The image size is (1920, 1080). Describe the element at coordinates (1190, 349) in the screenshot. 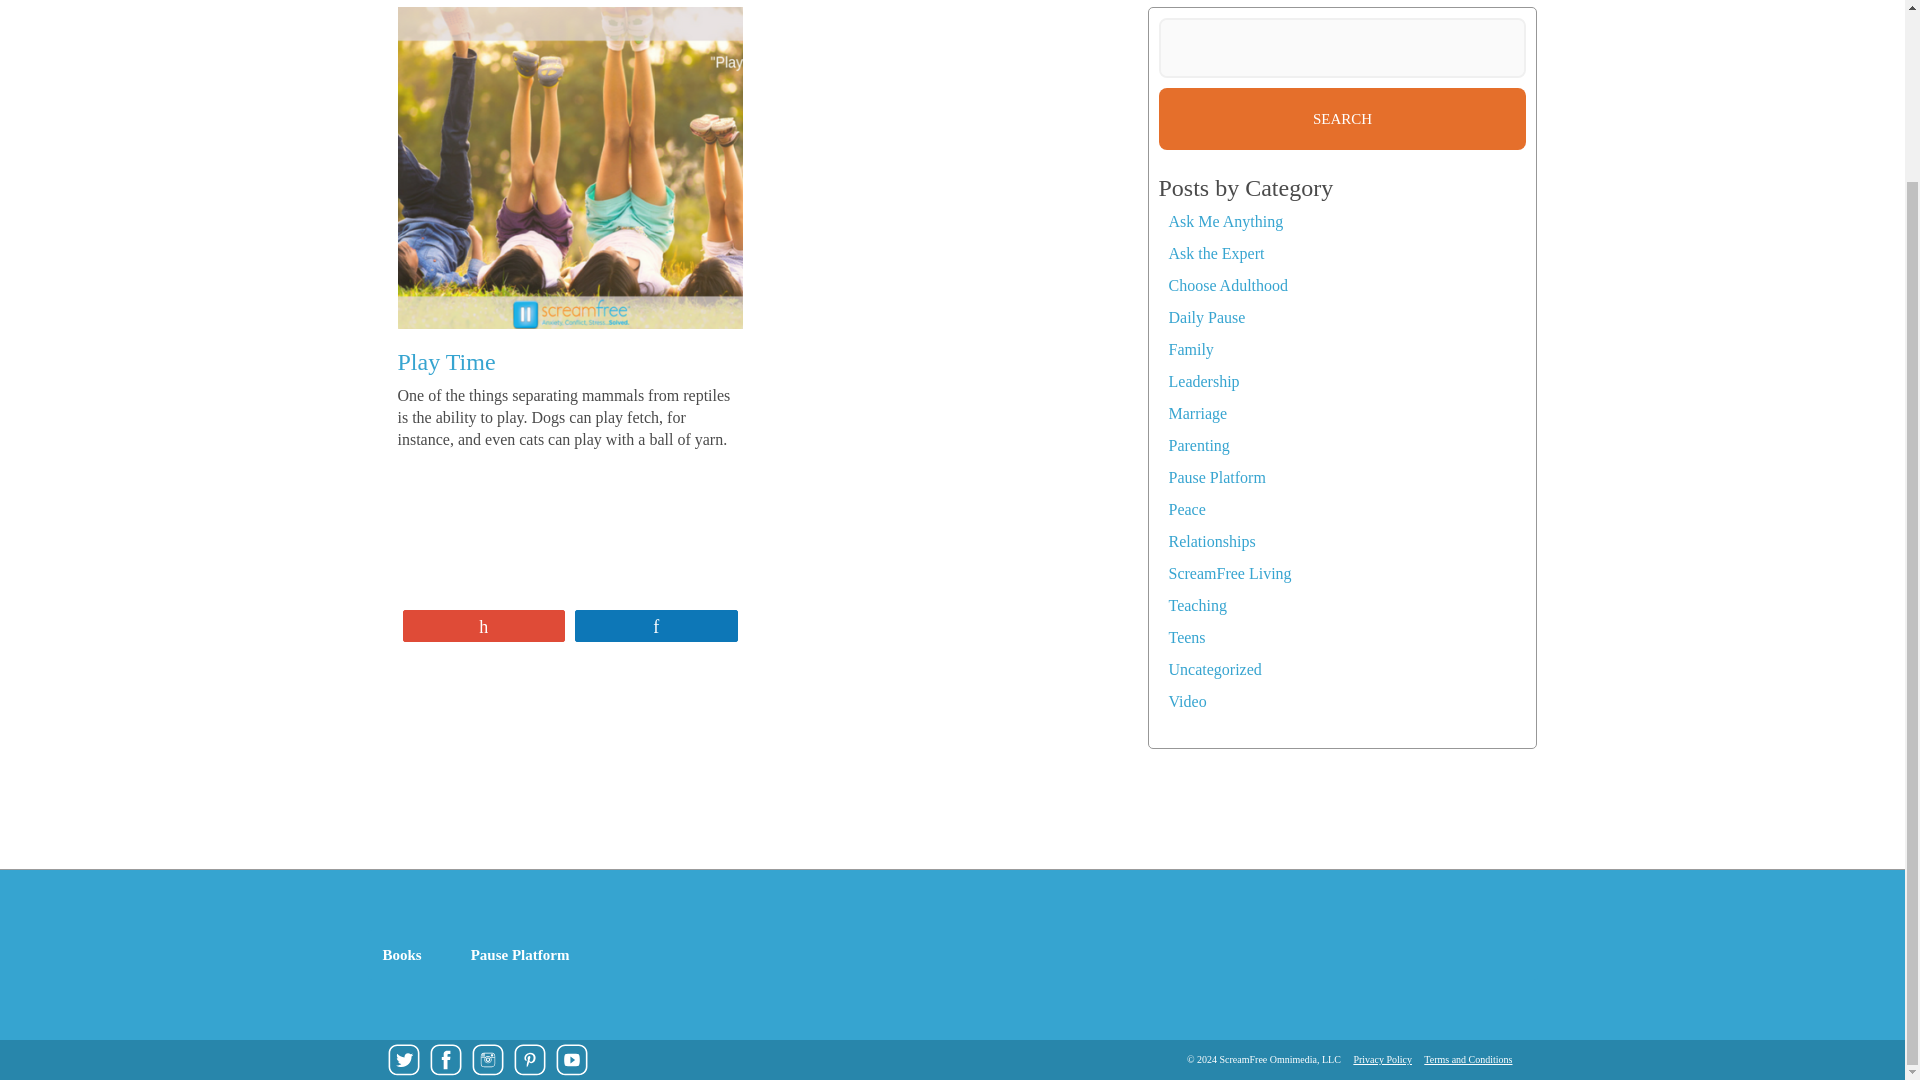

I see `Family` at that location.